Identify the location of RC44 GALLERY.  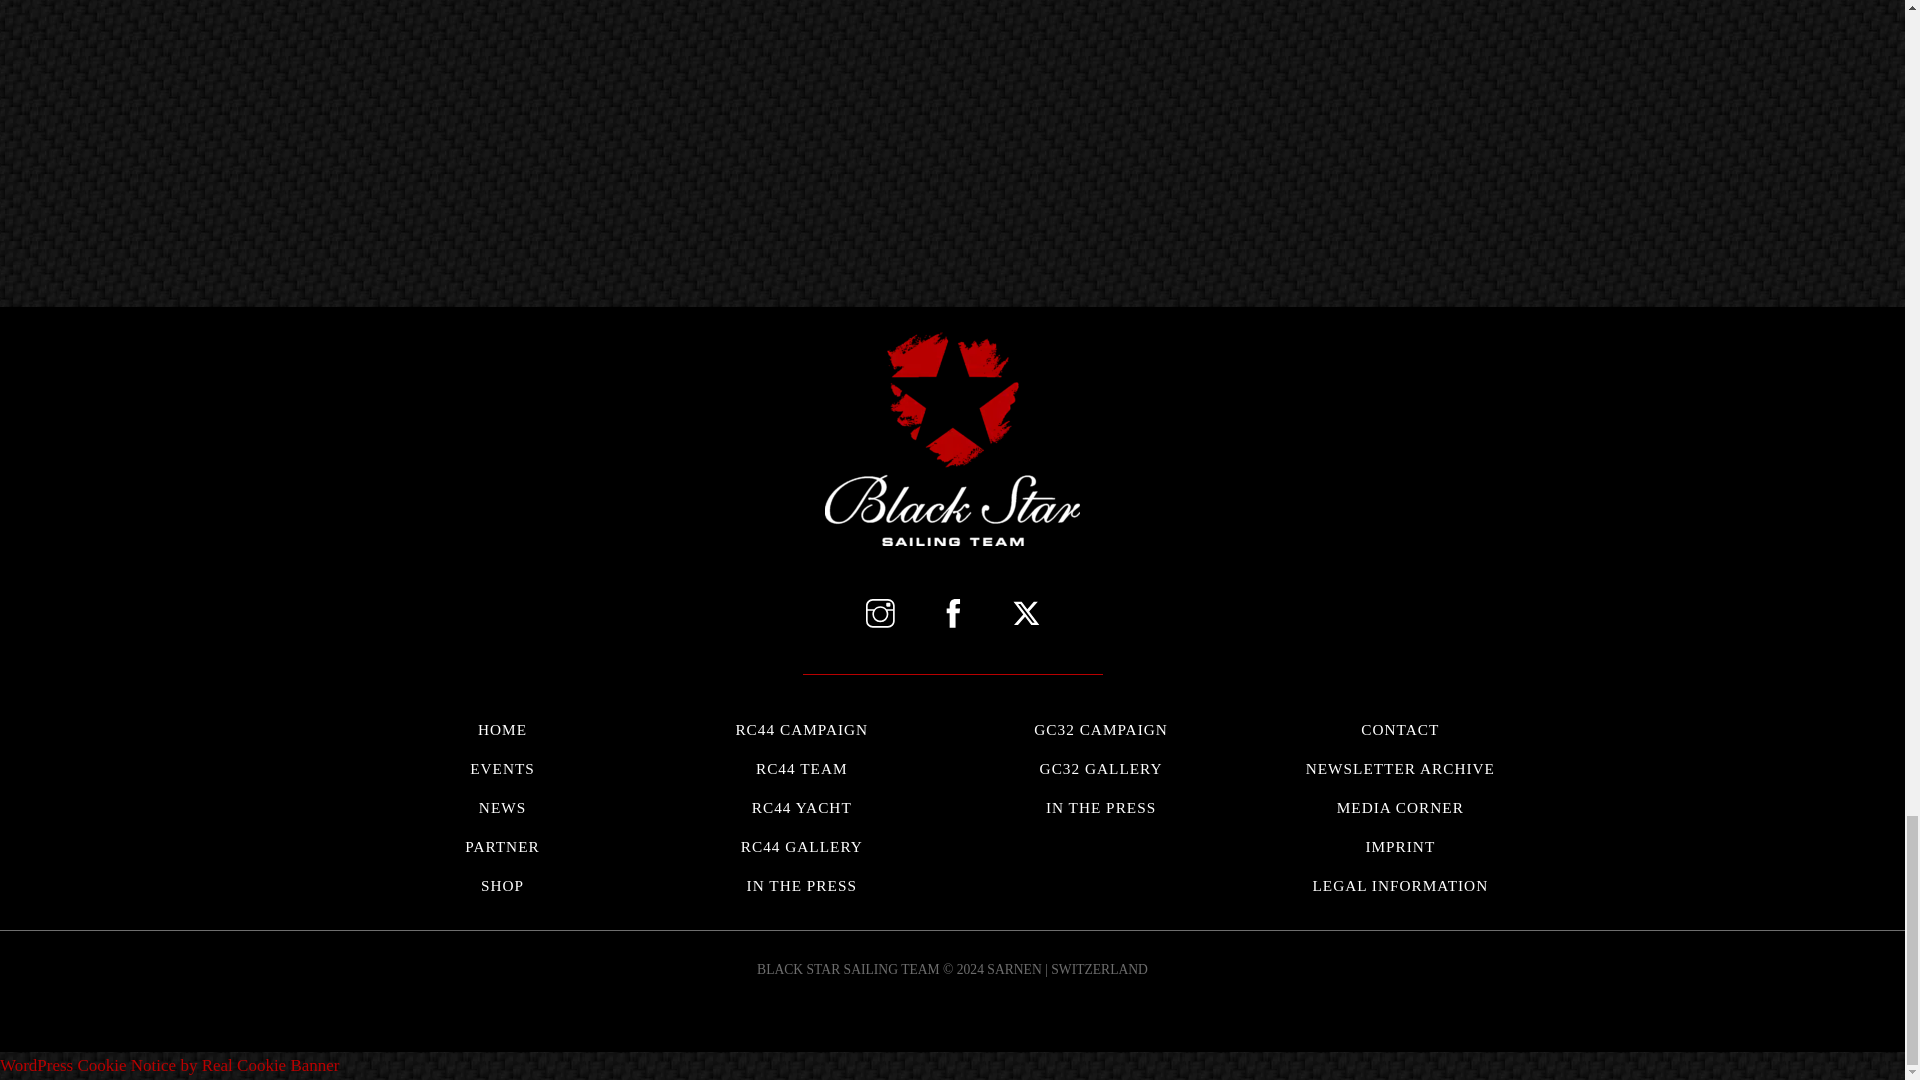
(802, 846).